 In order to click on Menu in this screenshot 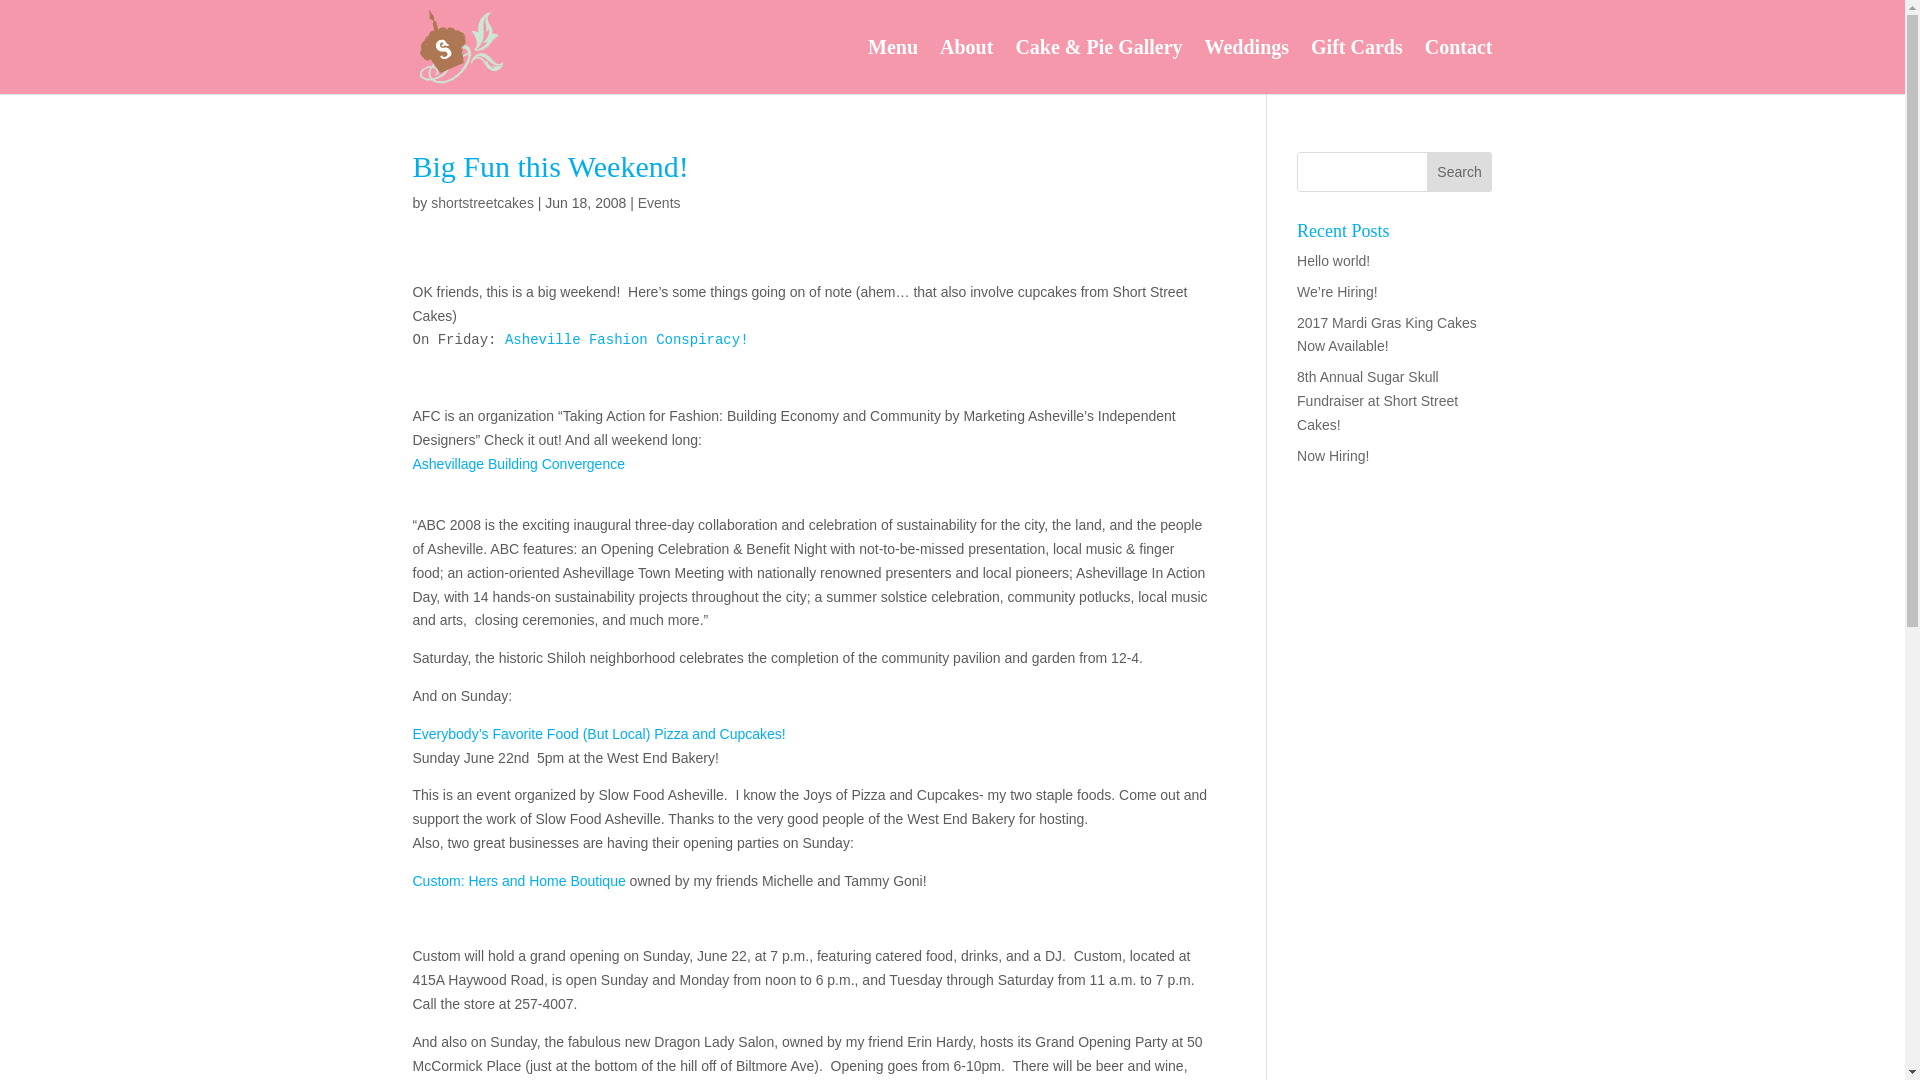, I will do `click(892, 66)`.